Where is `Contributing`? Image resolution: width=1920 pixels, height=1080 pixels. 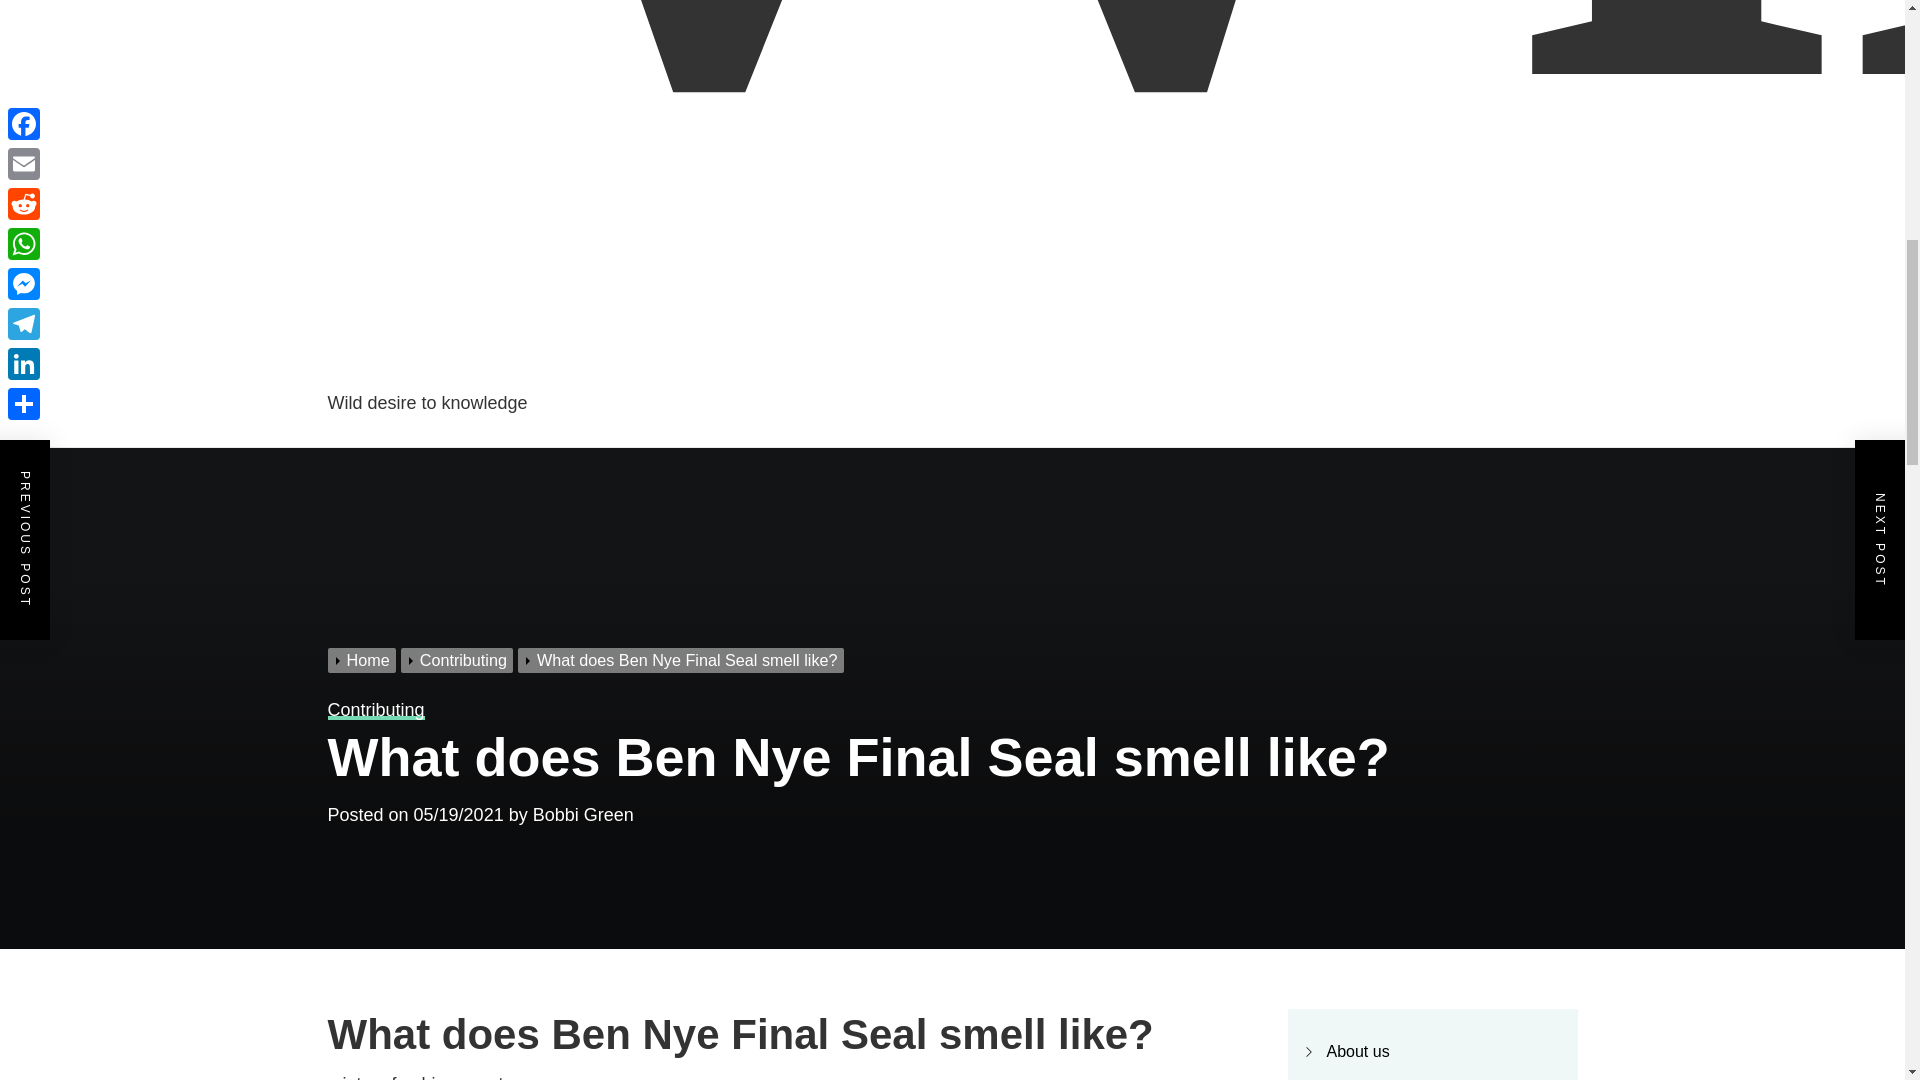 Contributing is located at coordinates (460, 660).